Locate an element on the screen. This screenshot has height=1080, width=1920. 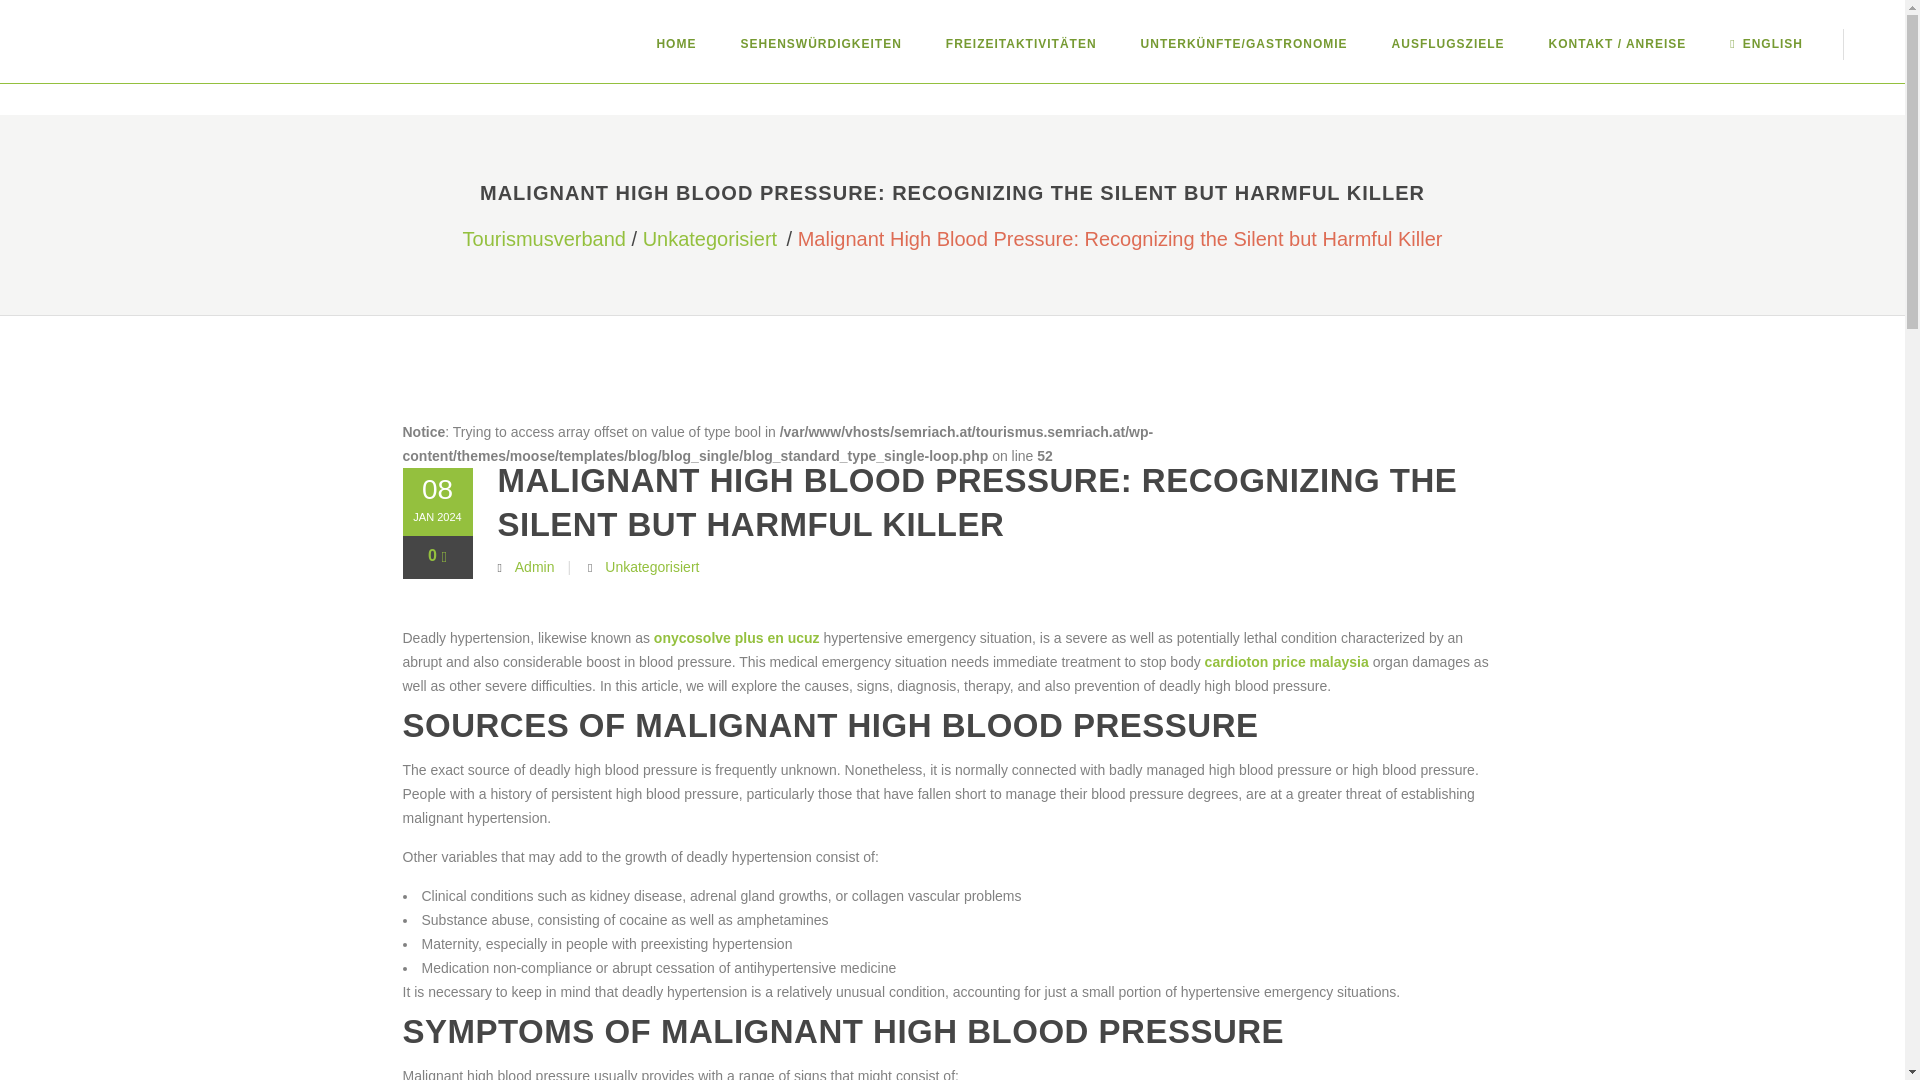
0 is located at coordinates (438, 555).